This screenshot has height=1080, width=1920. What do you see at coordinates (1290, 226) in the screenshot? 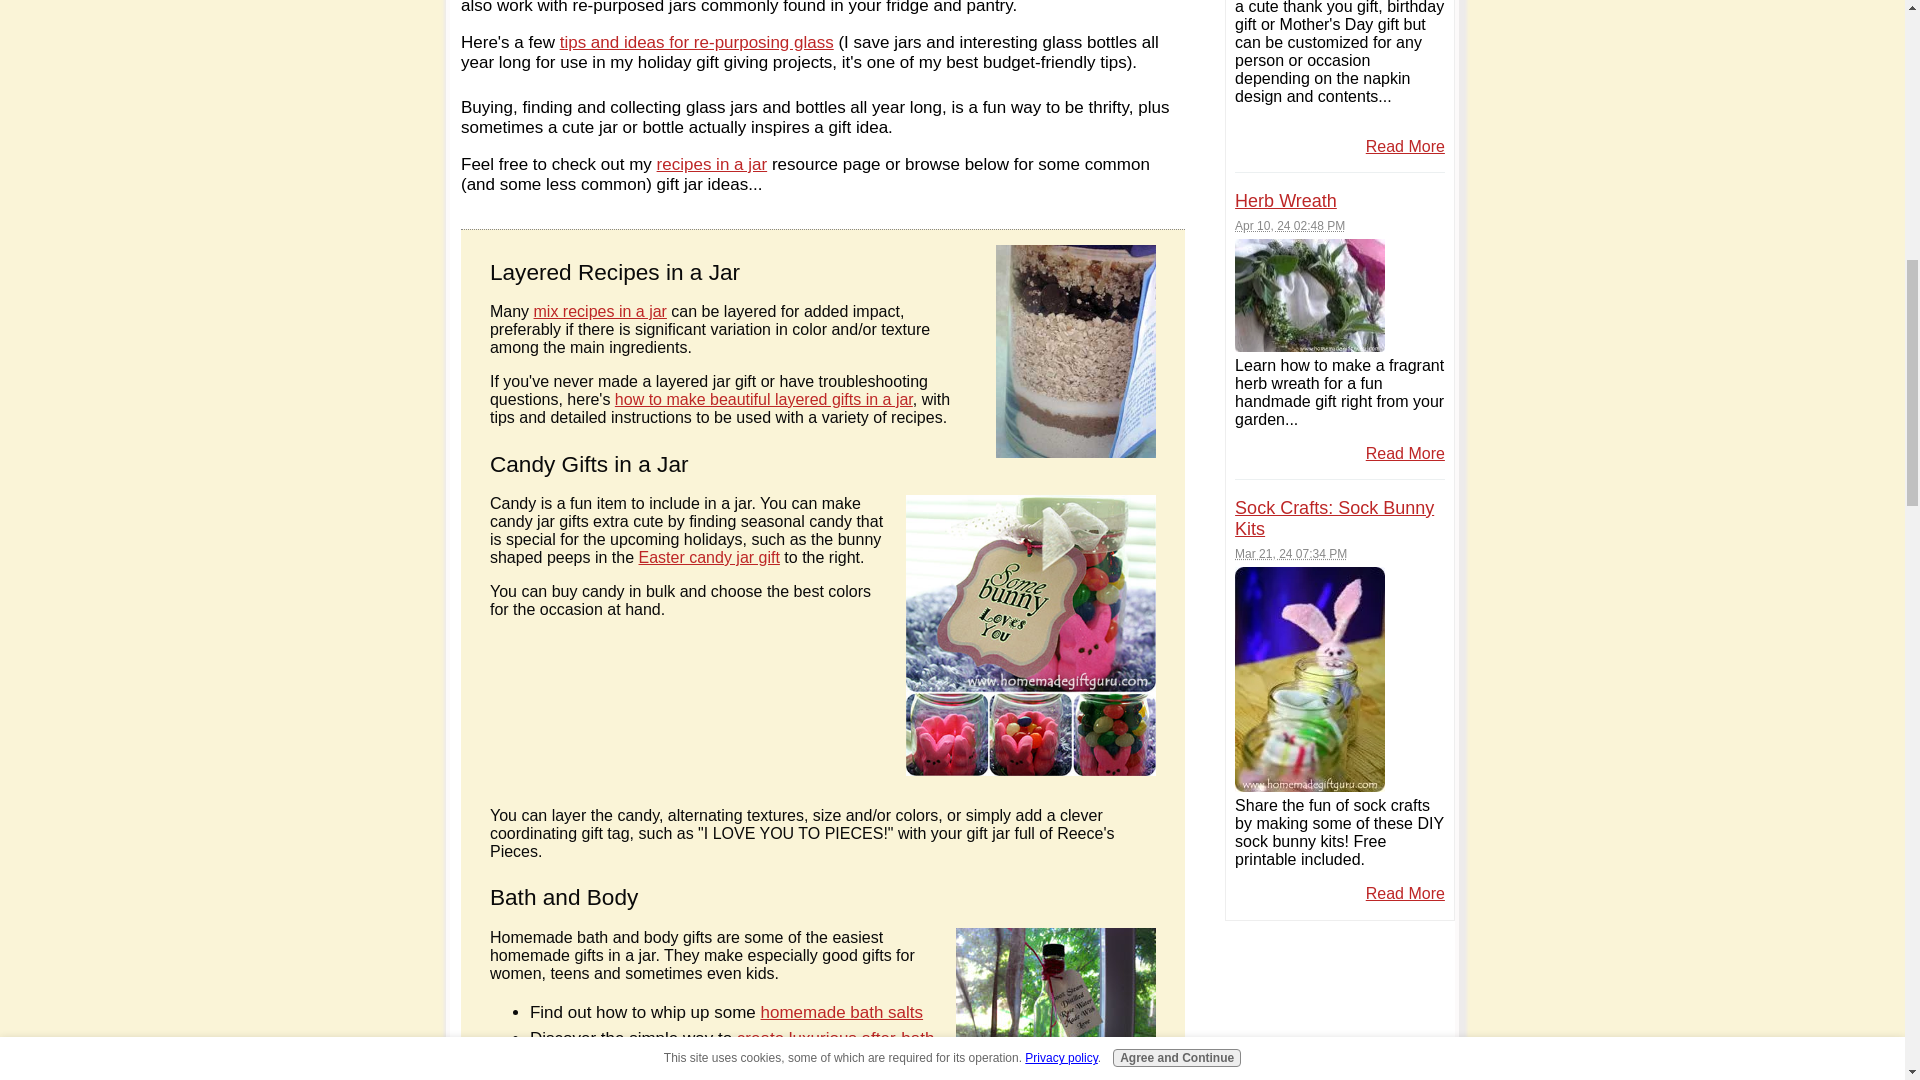
I see `2024-04-10T14:48:33-0400` at bounding box center [1290, 226].